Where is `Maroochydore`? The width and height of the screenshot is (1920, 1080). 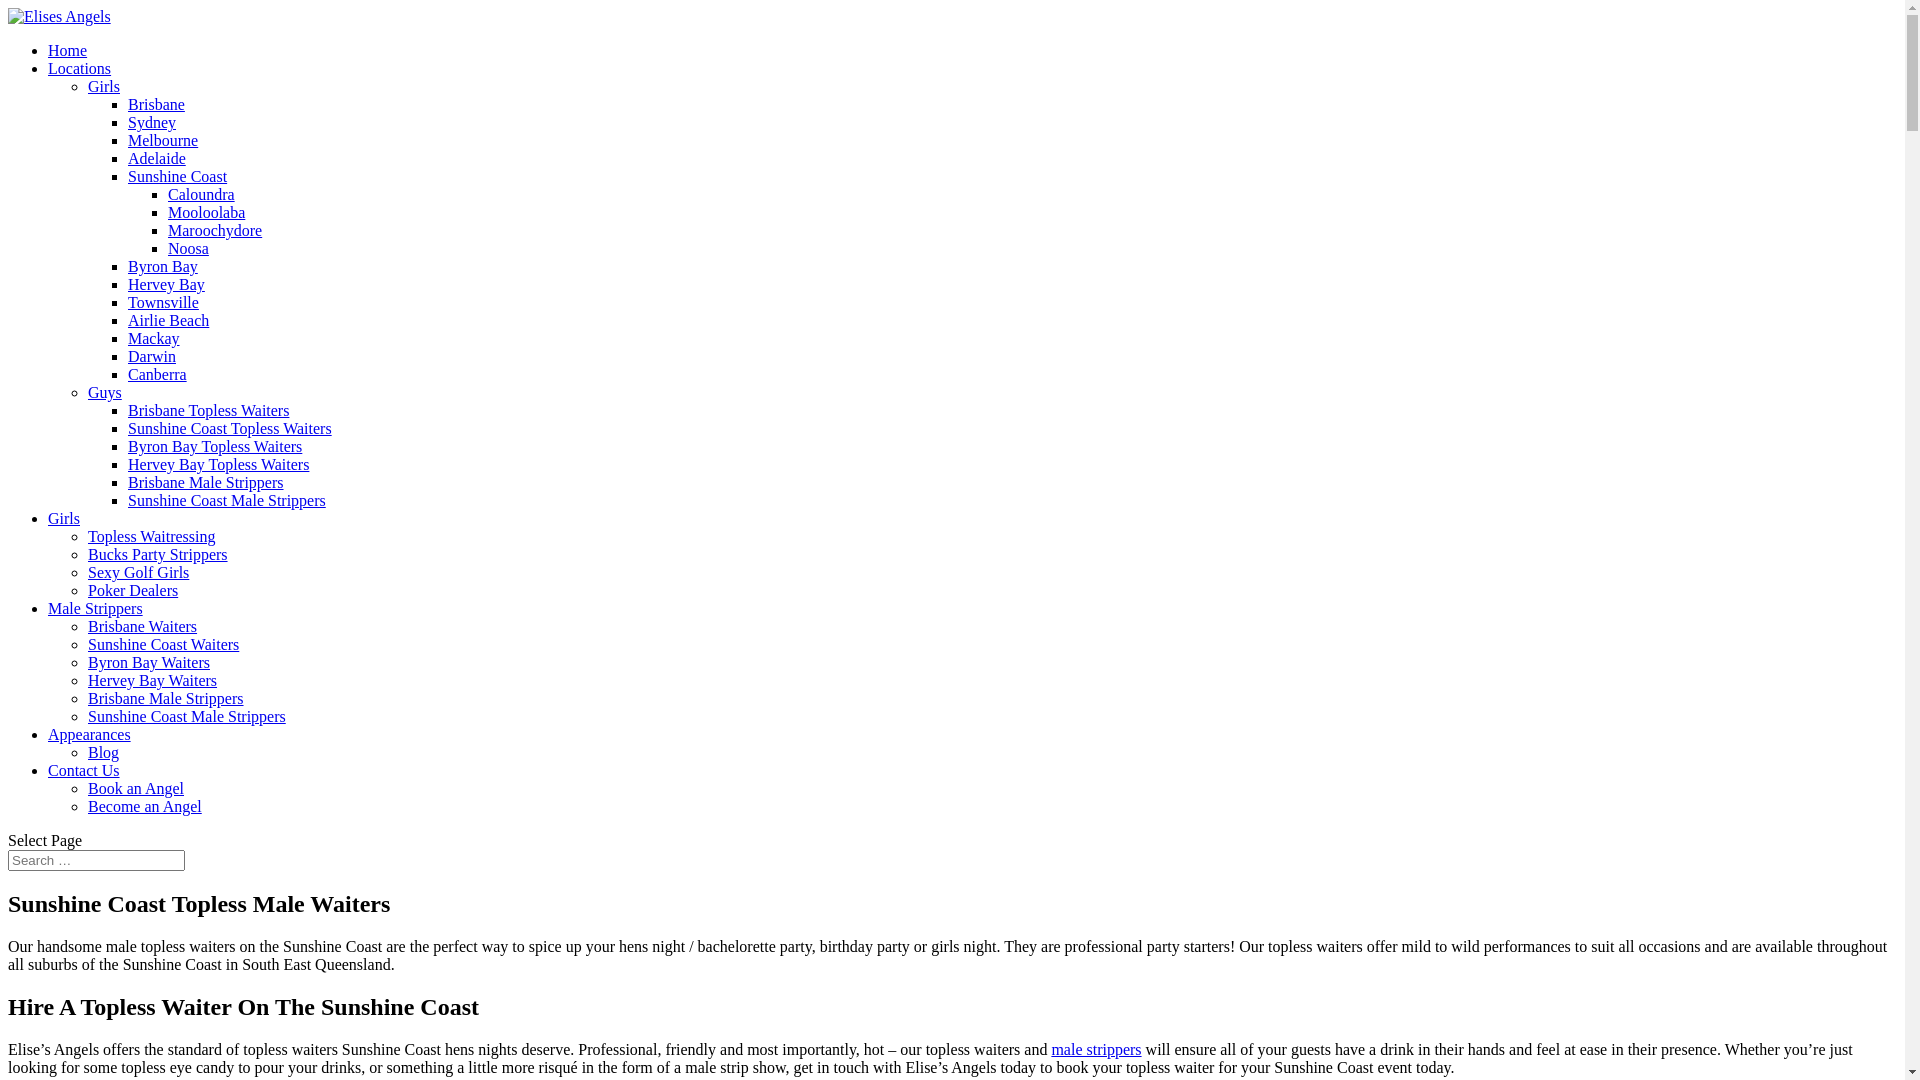 Maroochydore is located at coordinates (215, 230).